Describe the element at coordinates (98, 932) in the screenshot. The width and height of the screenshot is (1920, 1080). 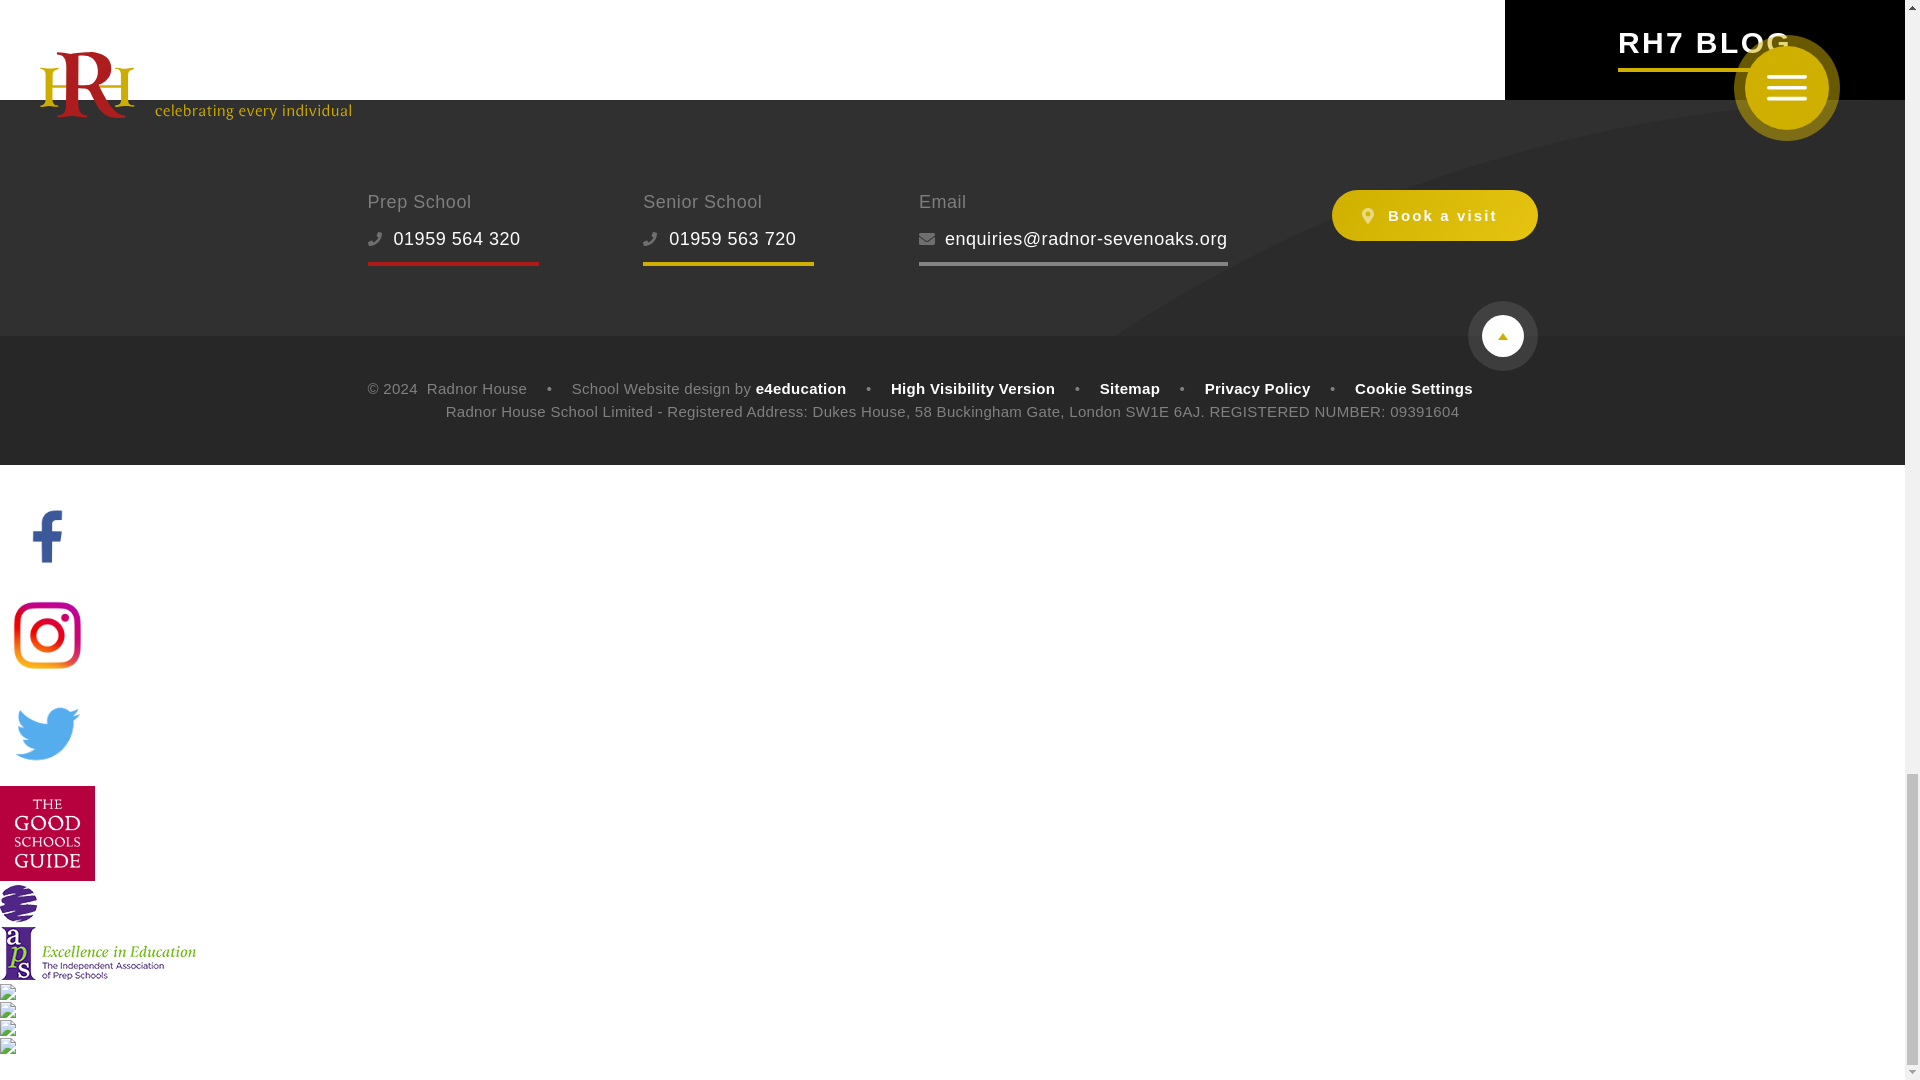
I see `IAPS` at that location.